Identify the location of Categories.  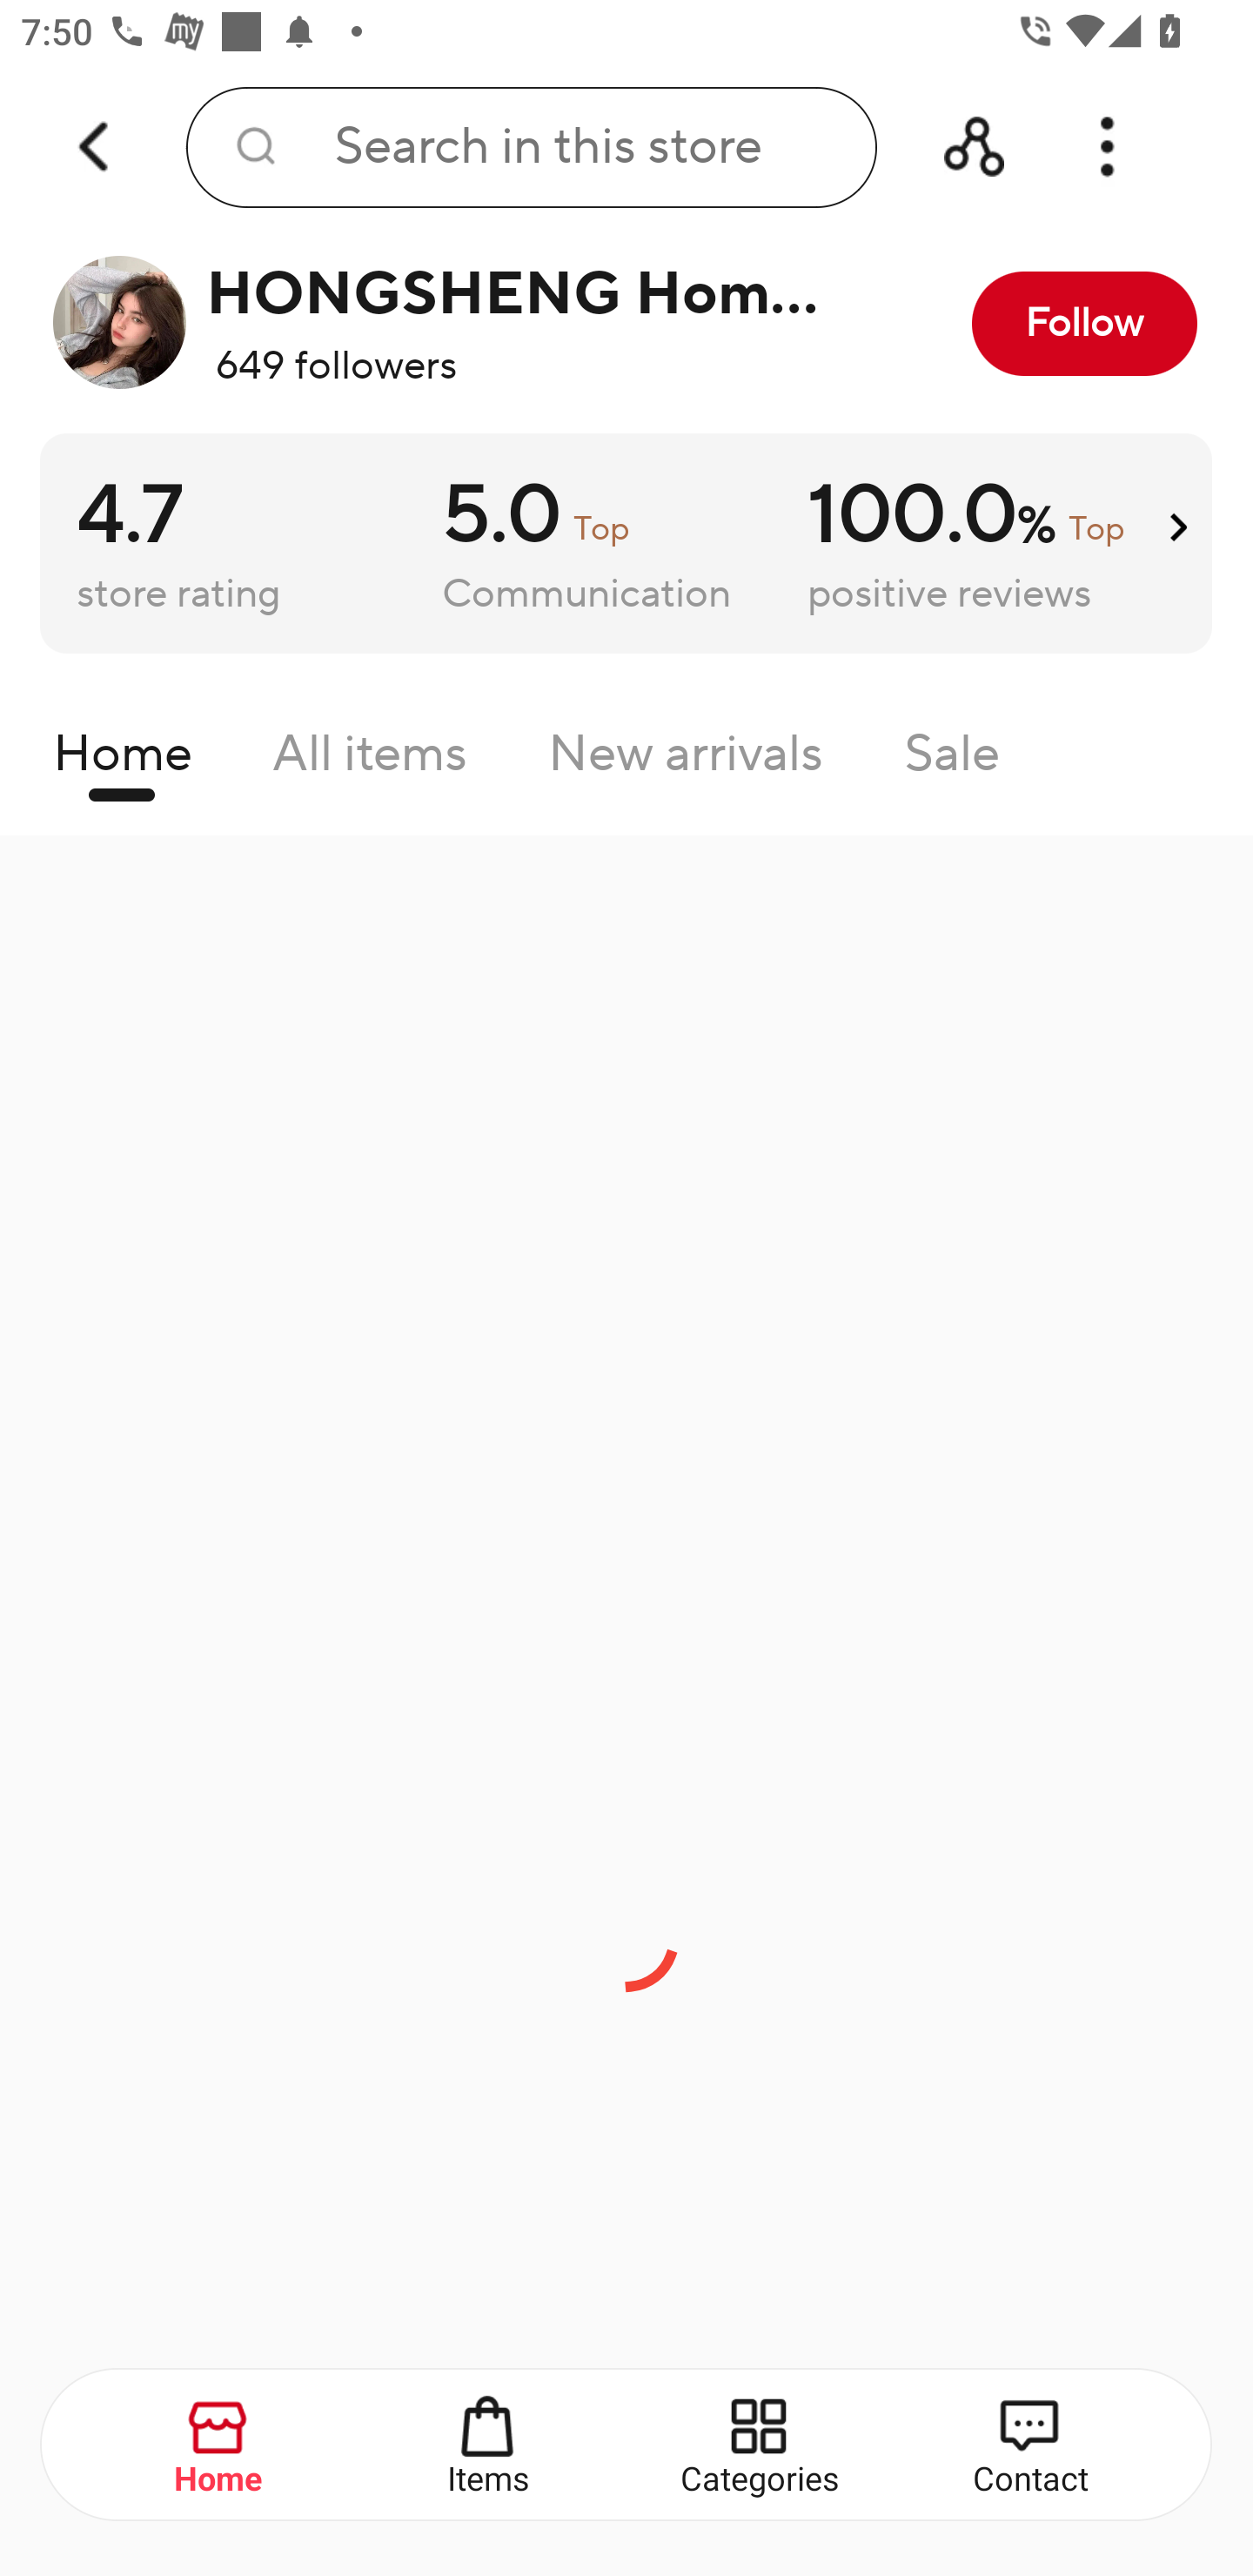
(761, 2445).